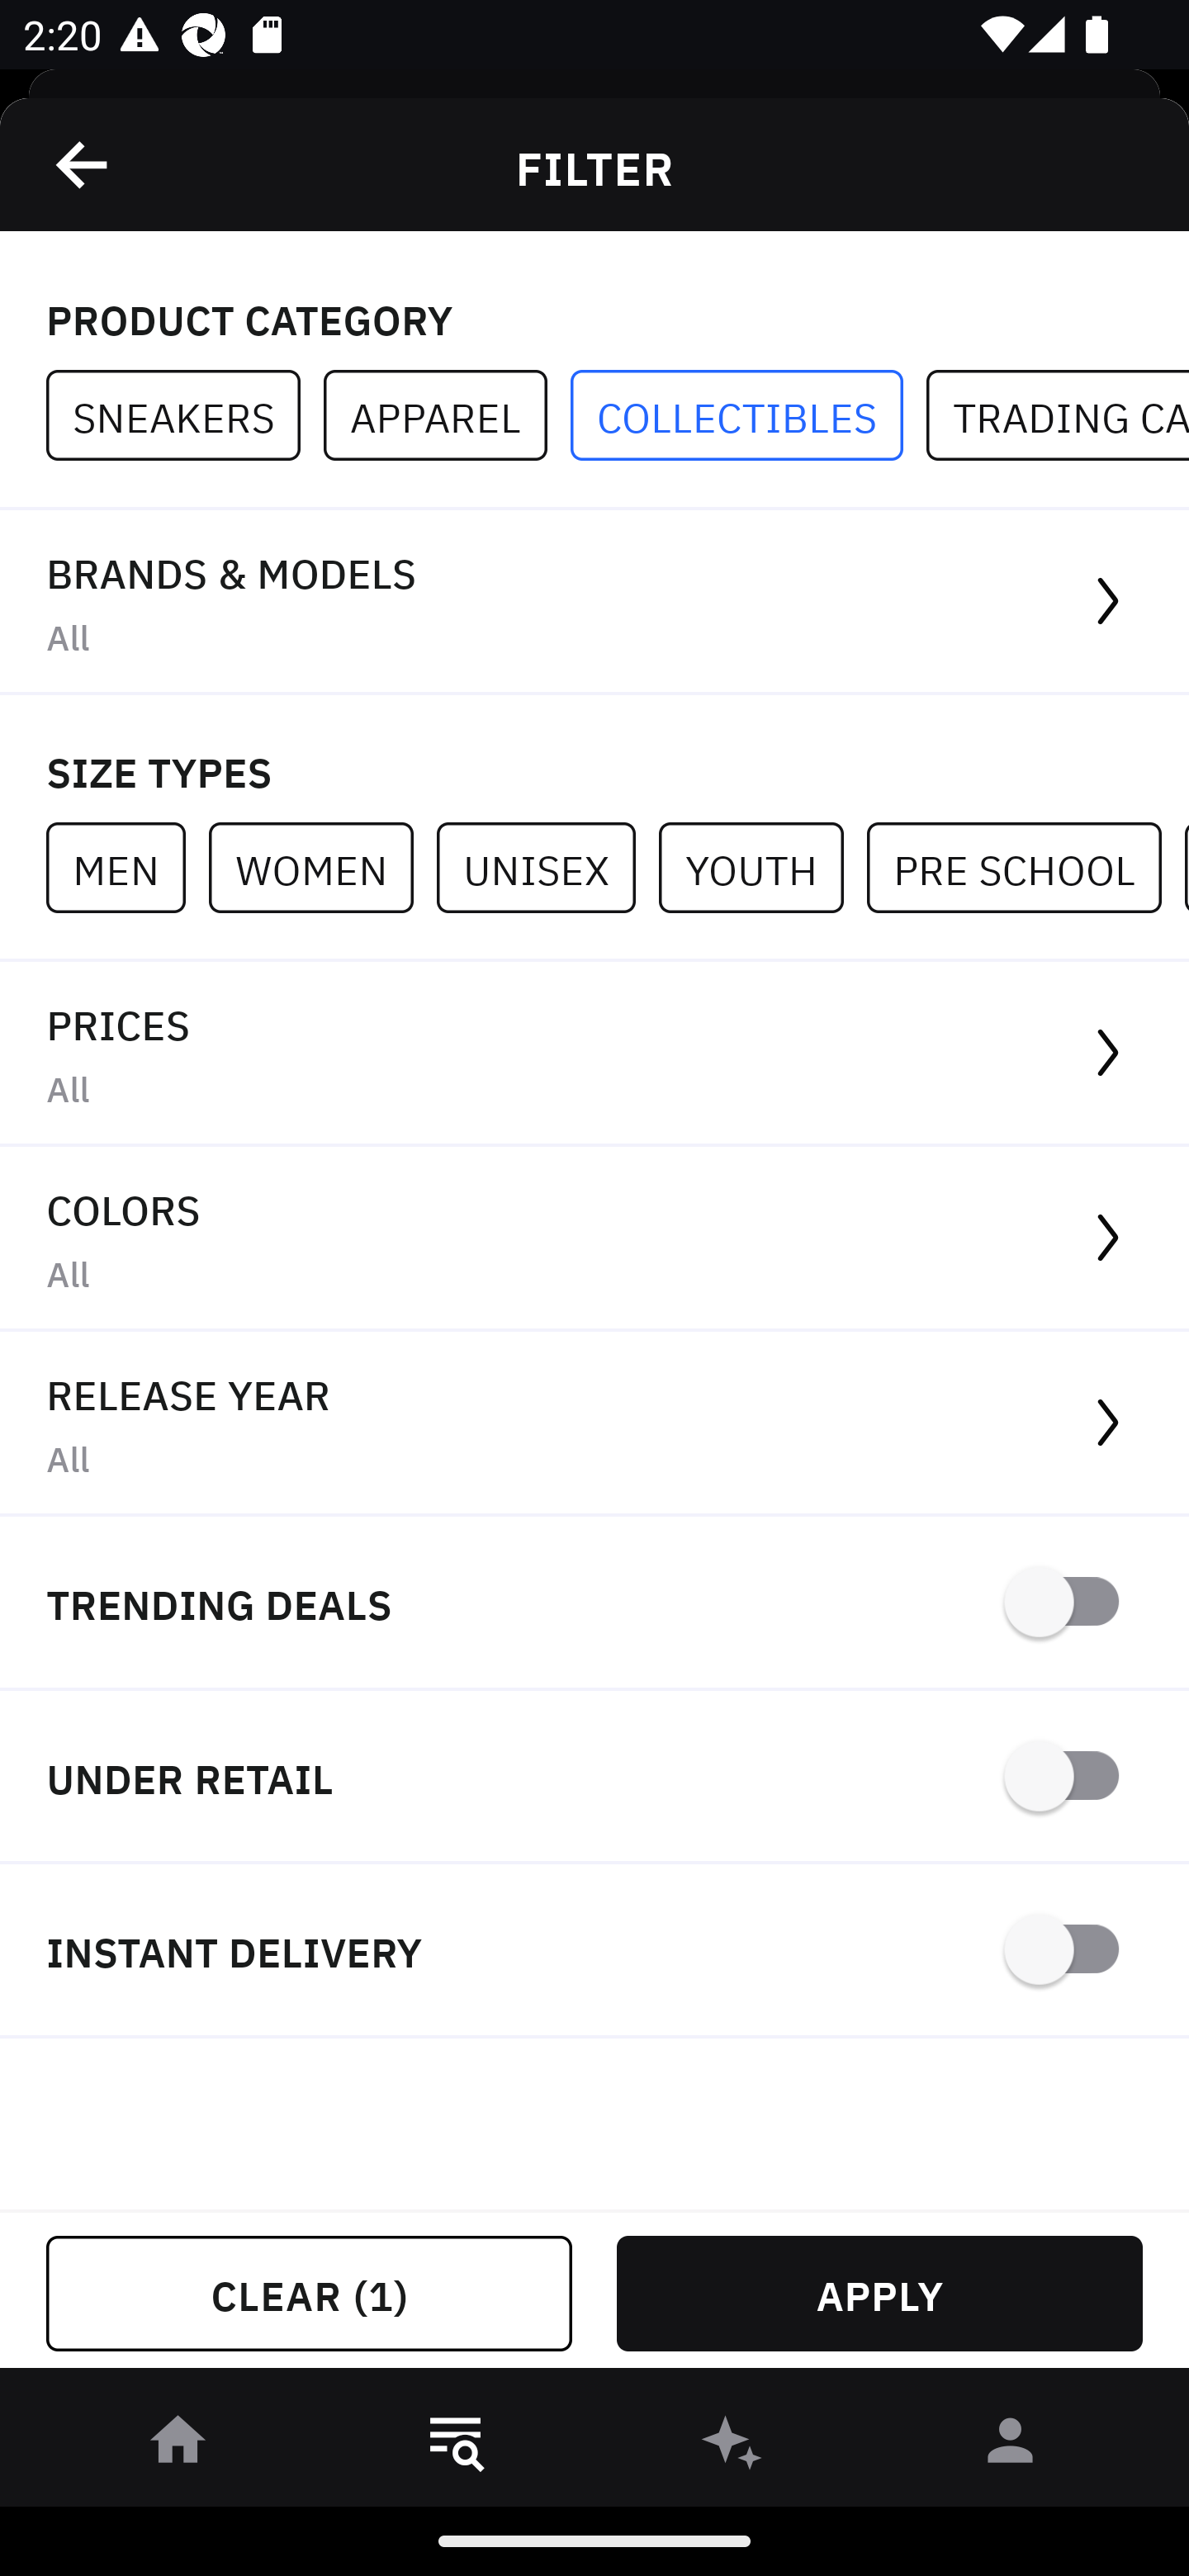 The width and height of the screenshot is (1189, 2576). What do you see at coordinates (594, 1777) in the screenshot?
I see `UNDER RETAIL` at bounding box center [594, 1777].